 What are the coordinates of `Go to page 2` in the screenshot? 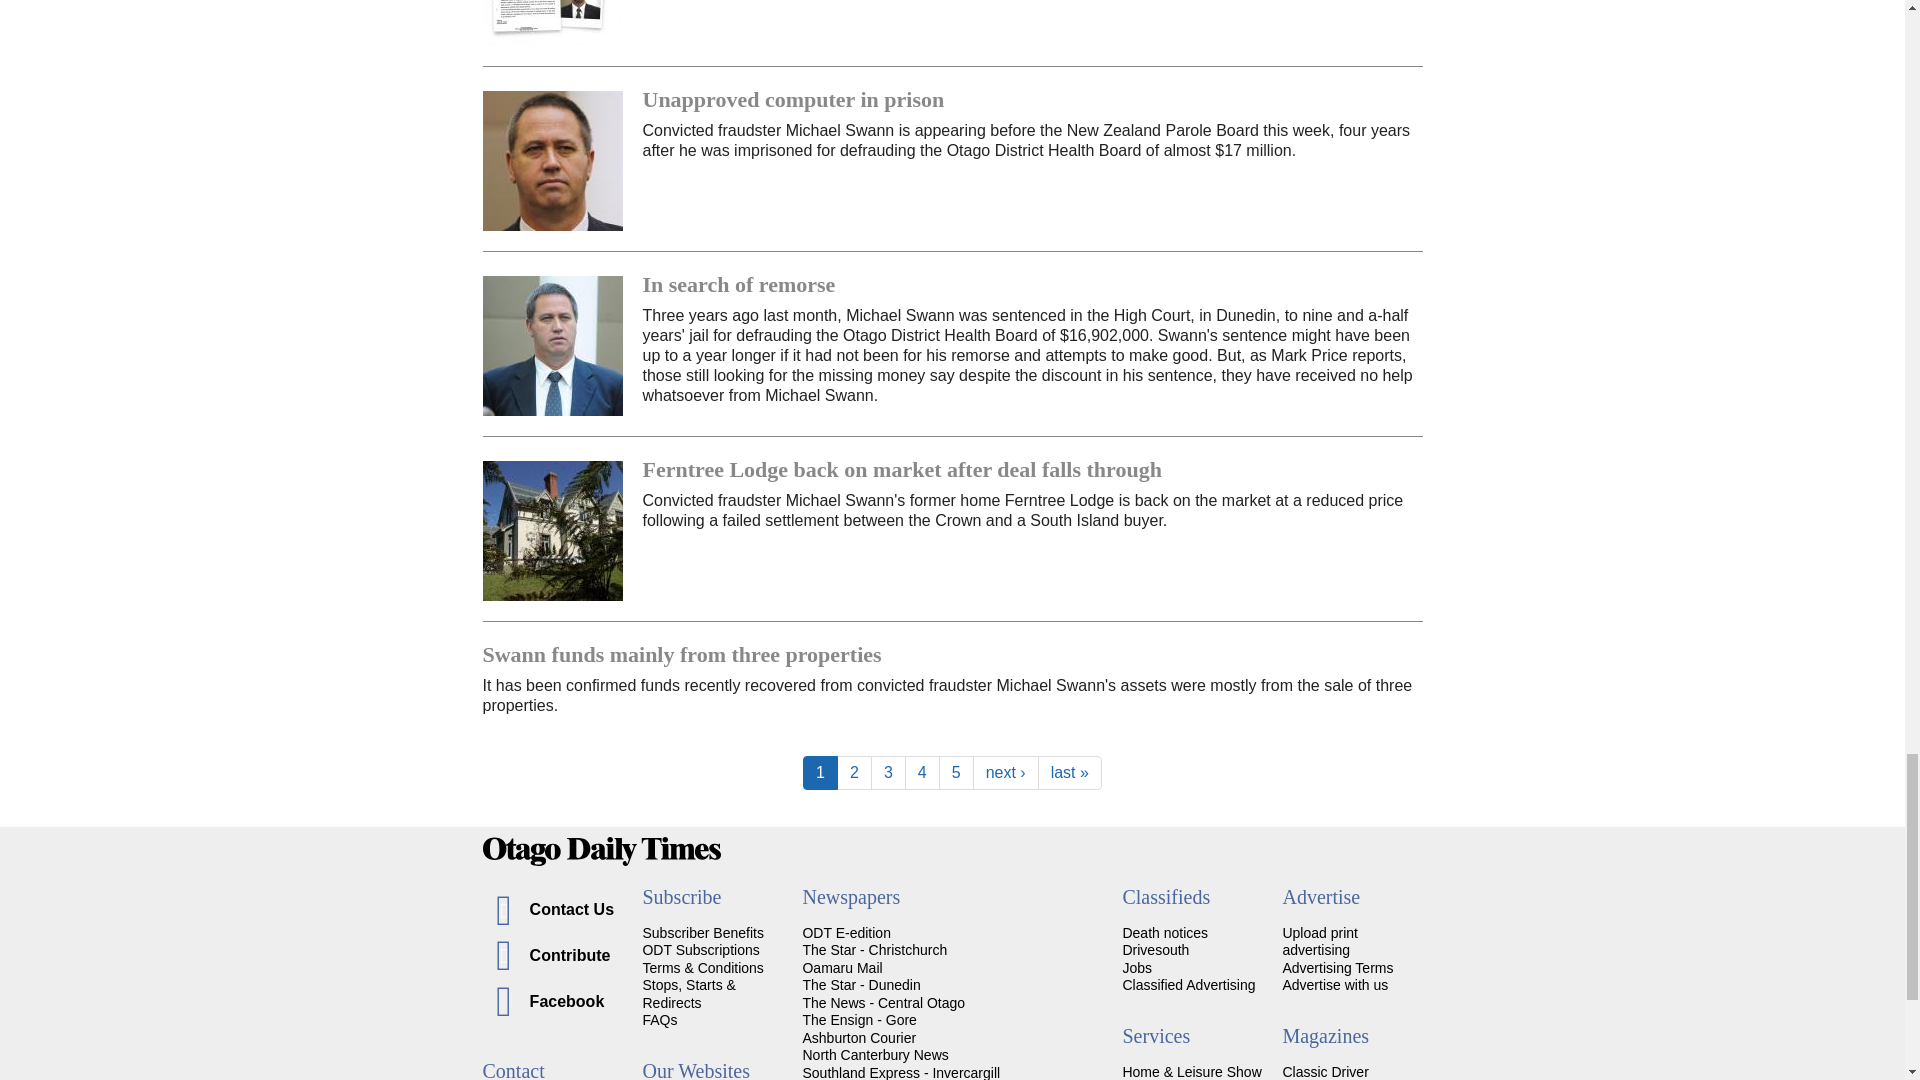 It's located at (854, 772).